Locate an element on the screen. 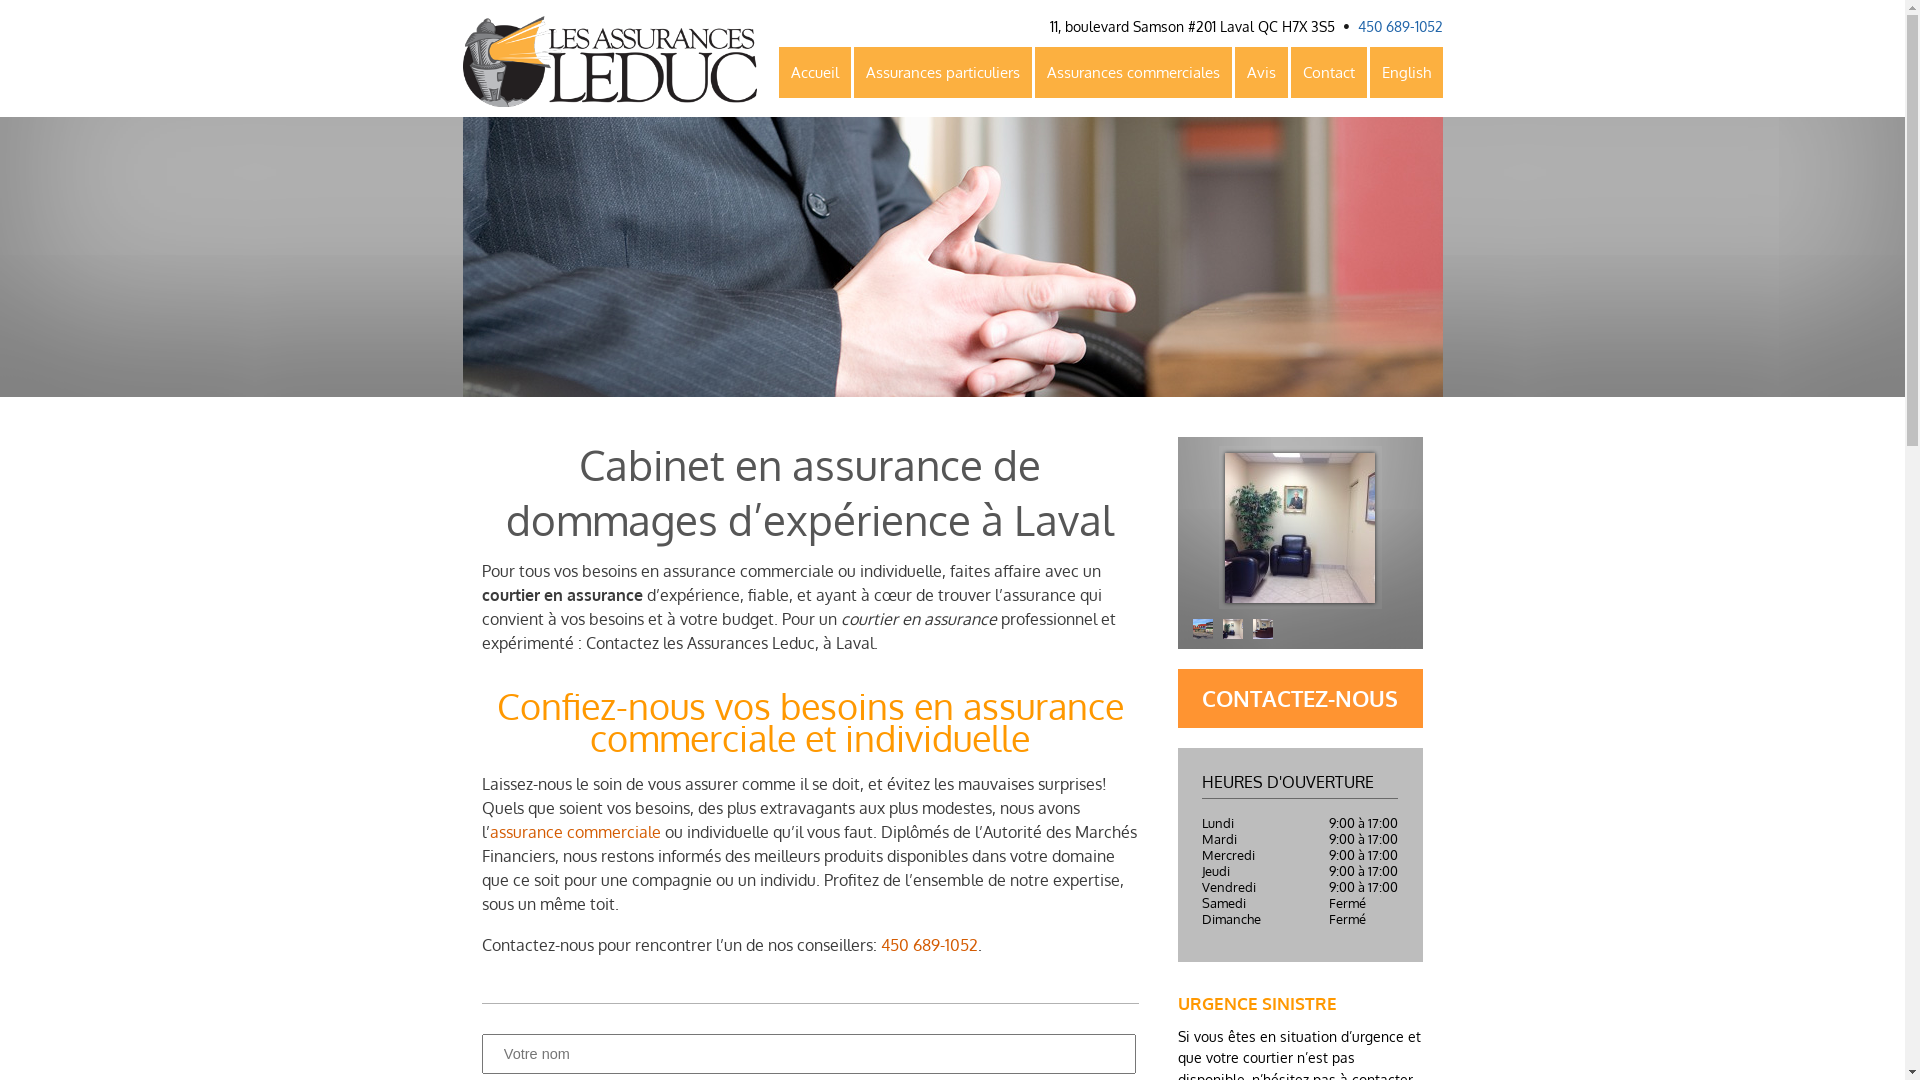 Image resolution: width=1920 pixels, height=1080 pixels. Assurances particuliers is located at coordinates (943, 72).